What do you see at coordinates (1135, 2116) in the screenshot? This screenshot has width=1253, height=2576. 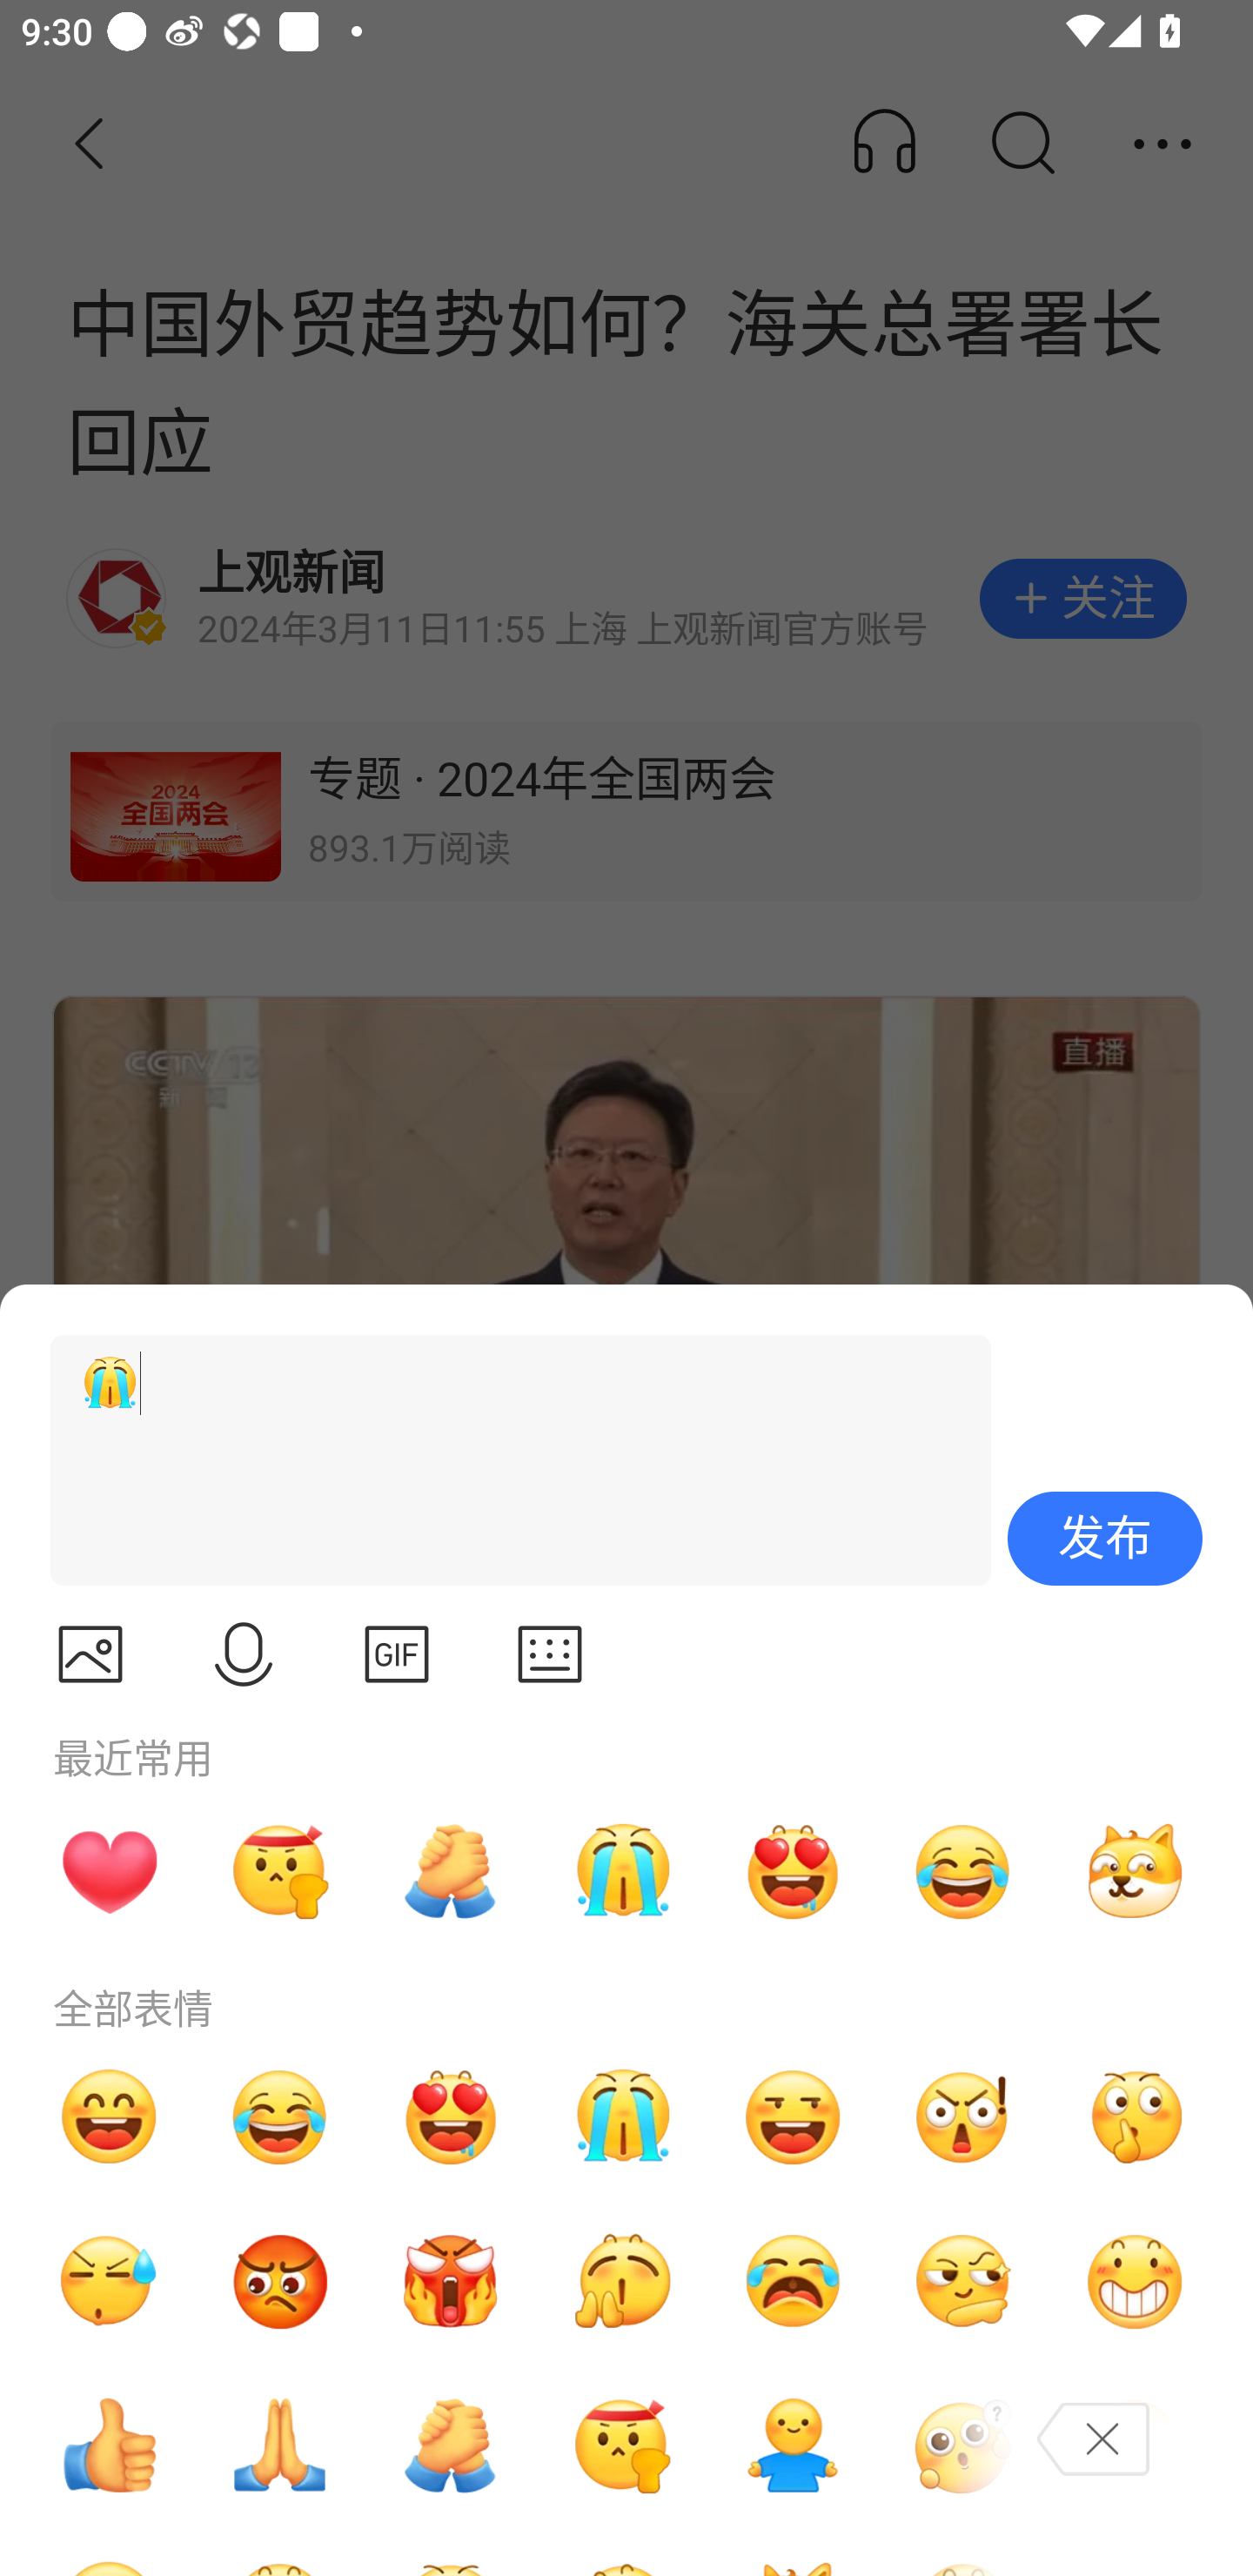 I see `嘘` at bounding box center [1135, 2116].